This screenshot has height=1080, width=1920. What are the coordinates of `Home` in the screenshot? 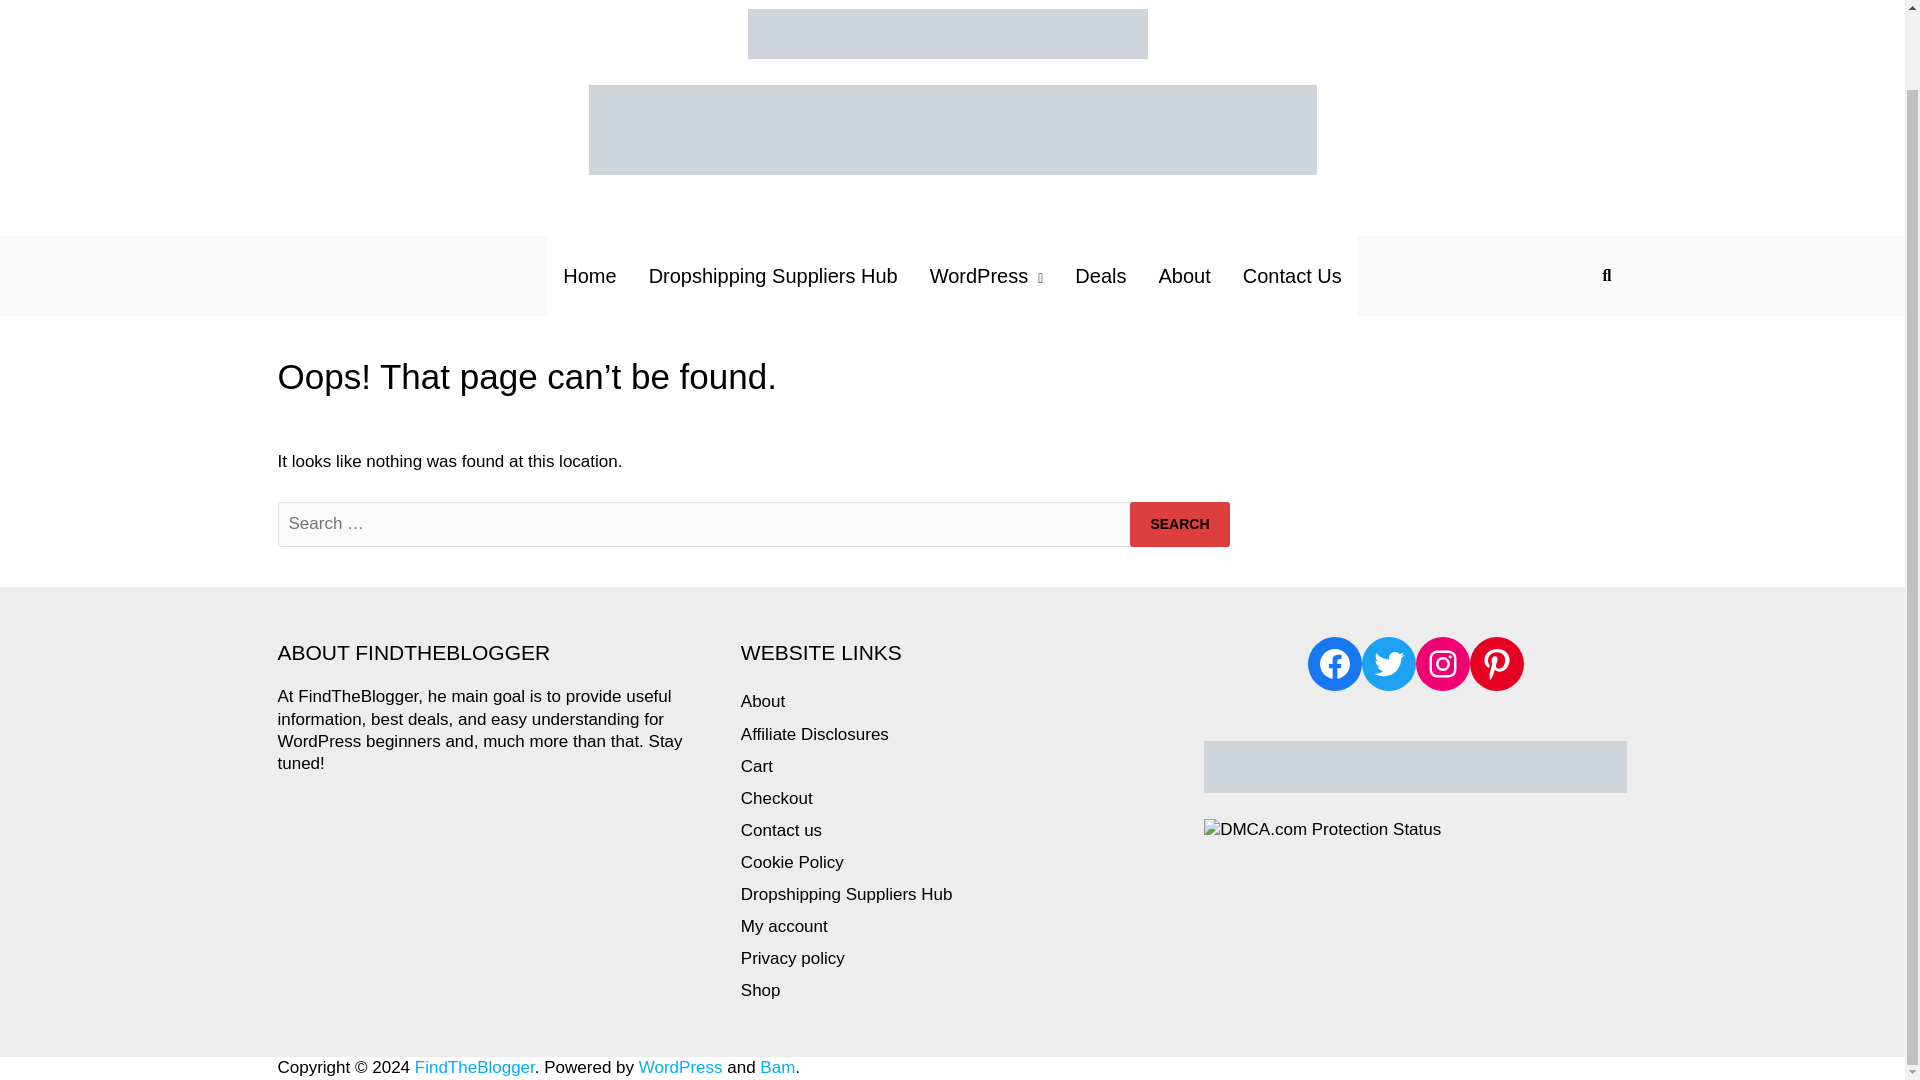 It's located at (589, 276).